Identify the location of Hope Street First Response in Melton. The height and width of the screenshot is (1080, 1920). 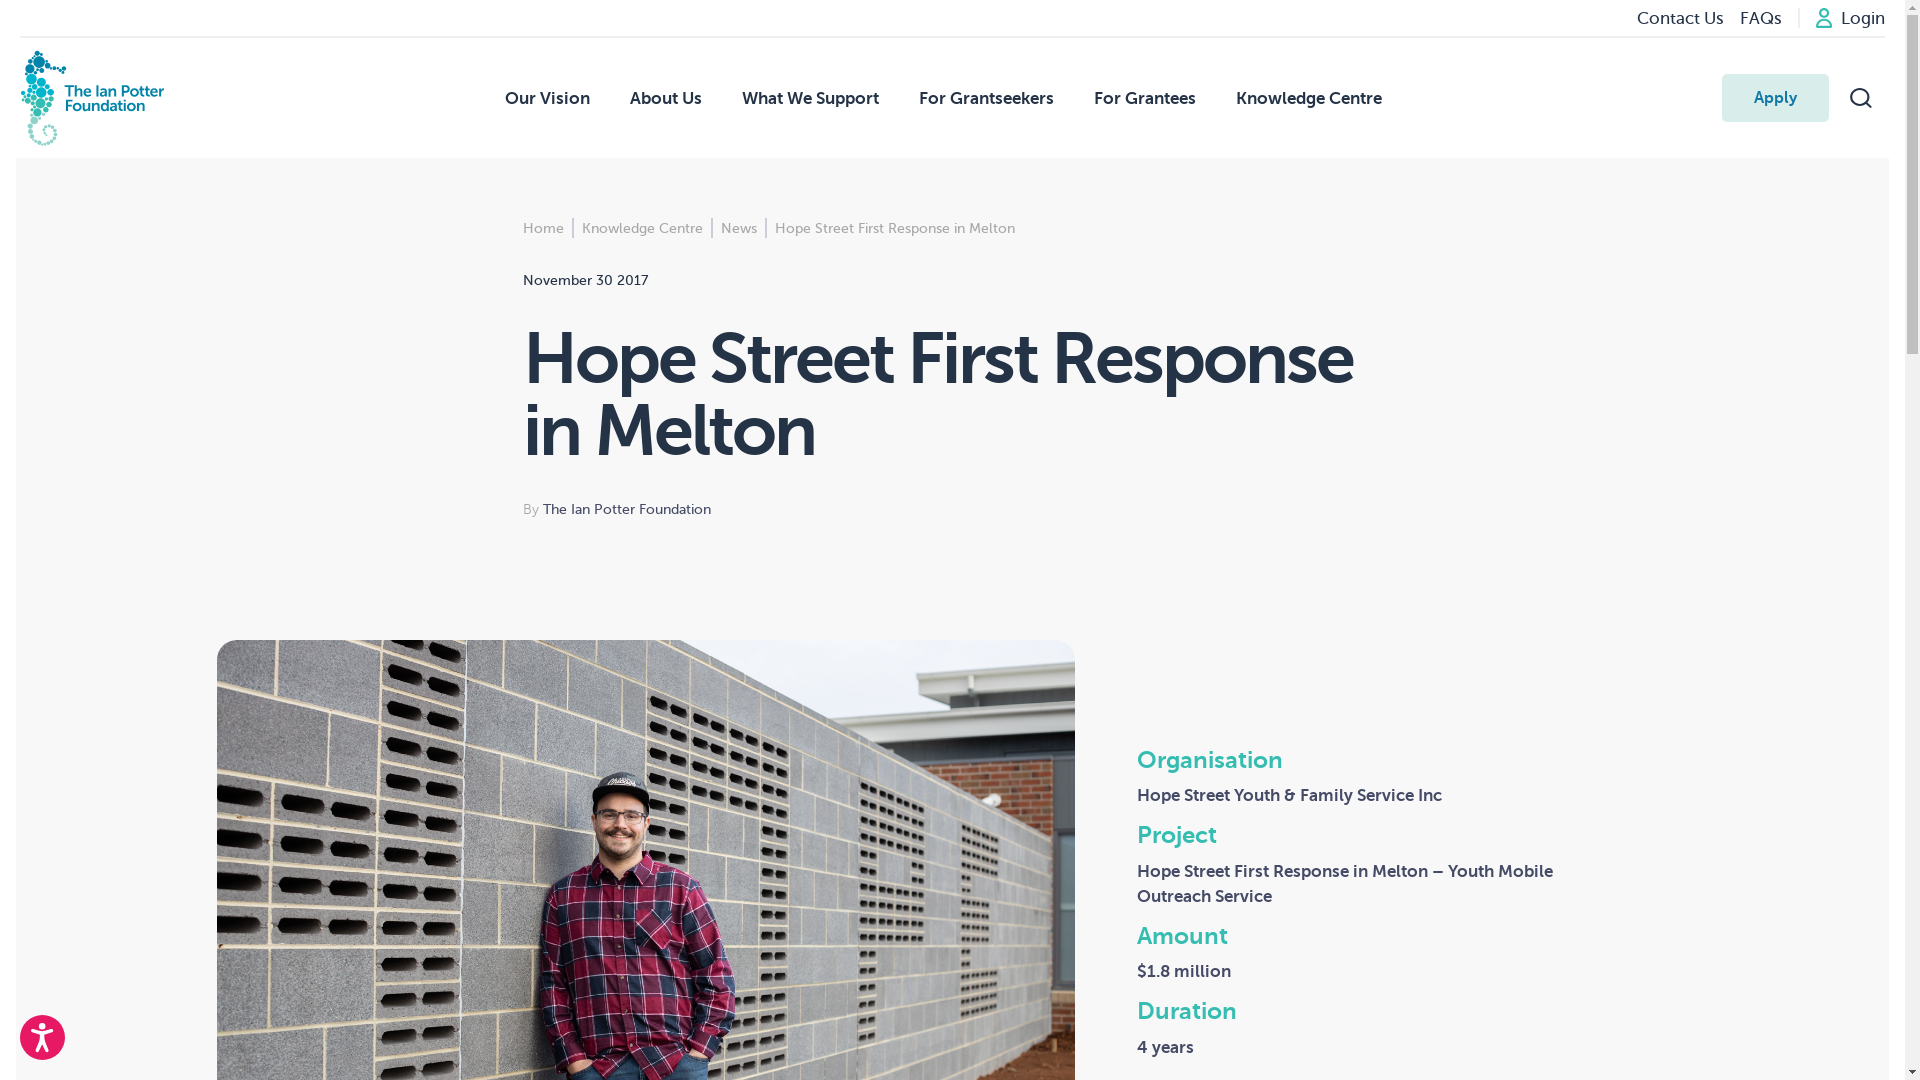
(895, 228).